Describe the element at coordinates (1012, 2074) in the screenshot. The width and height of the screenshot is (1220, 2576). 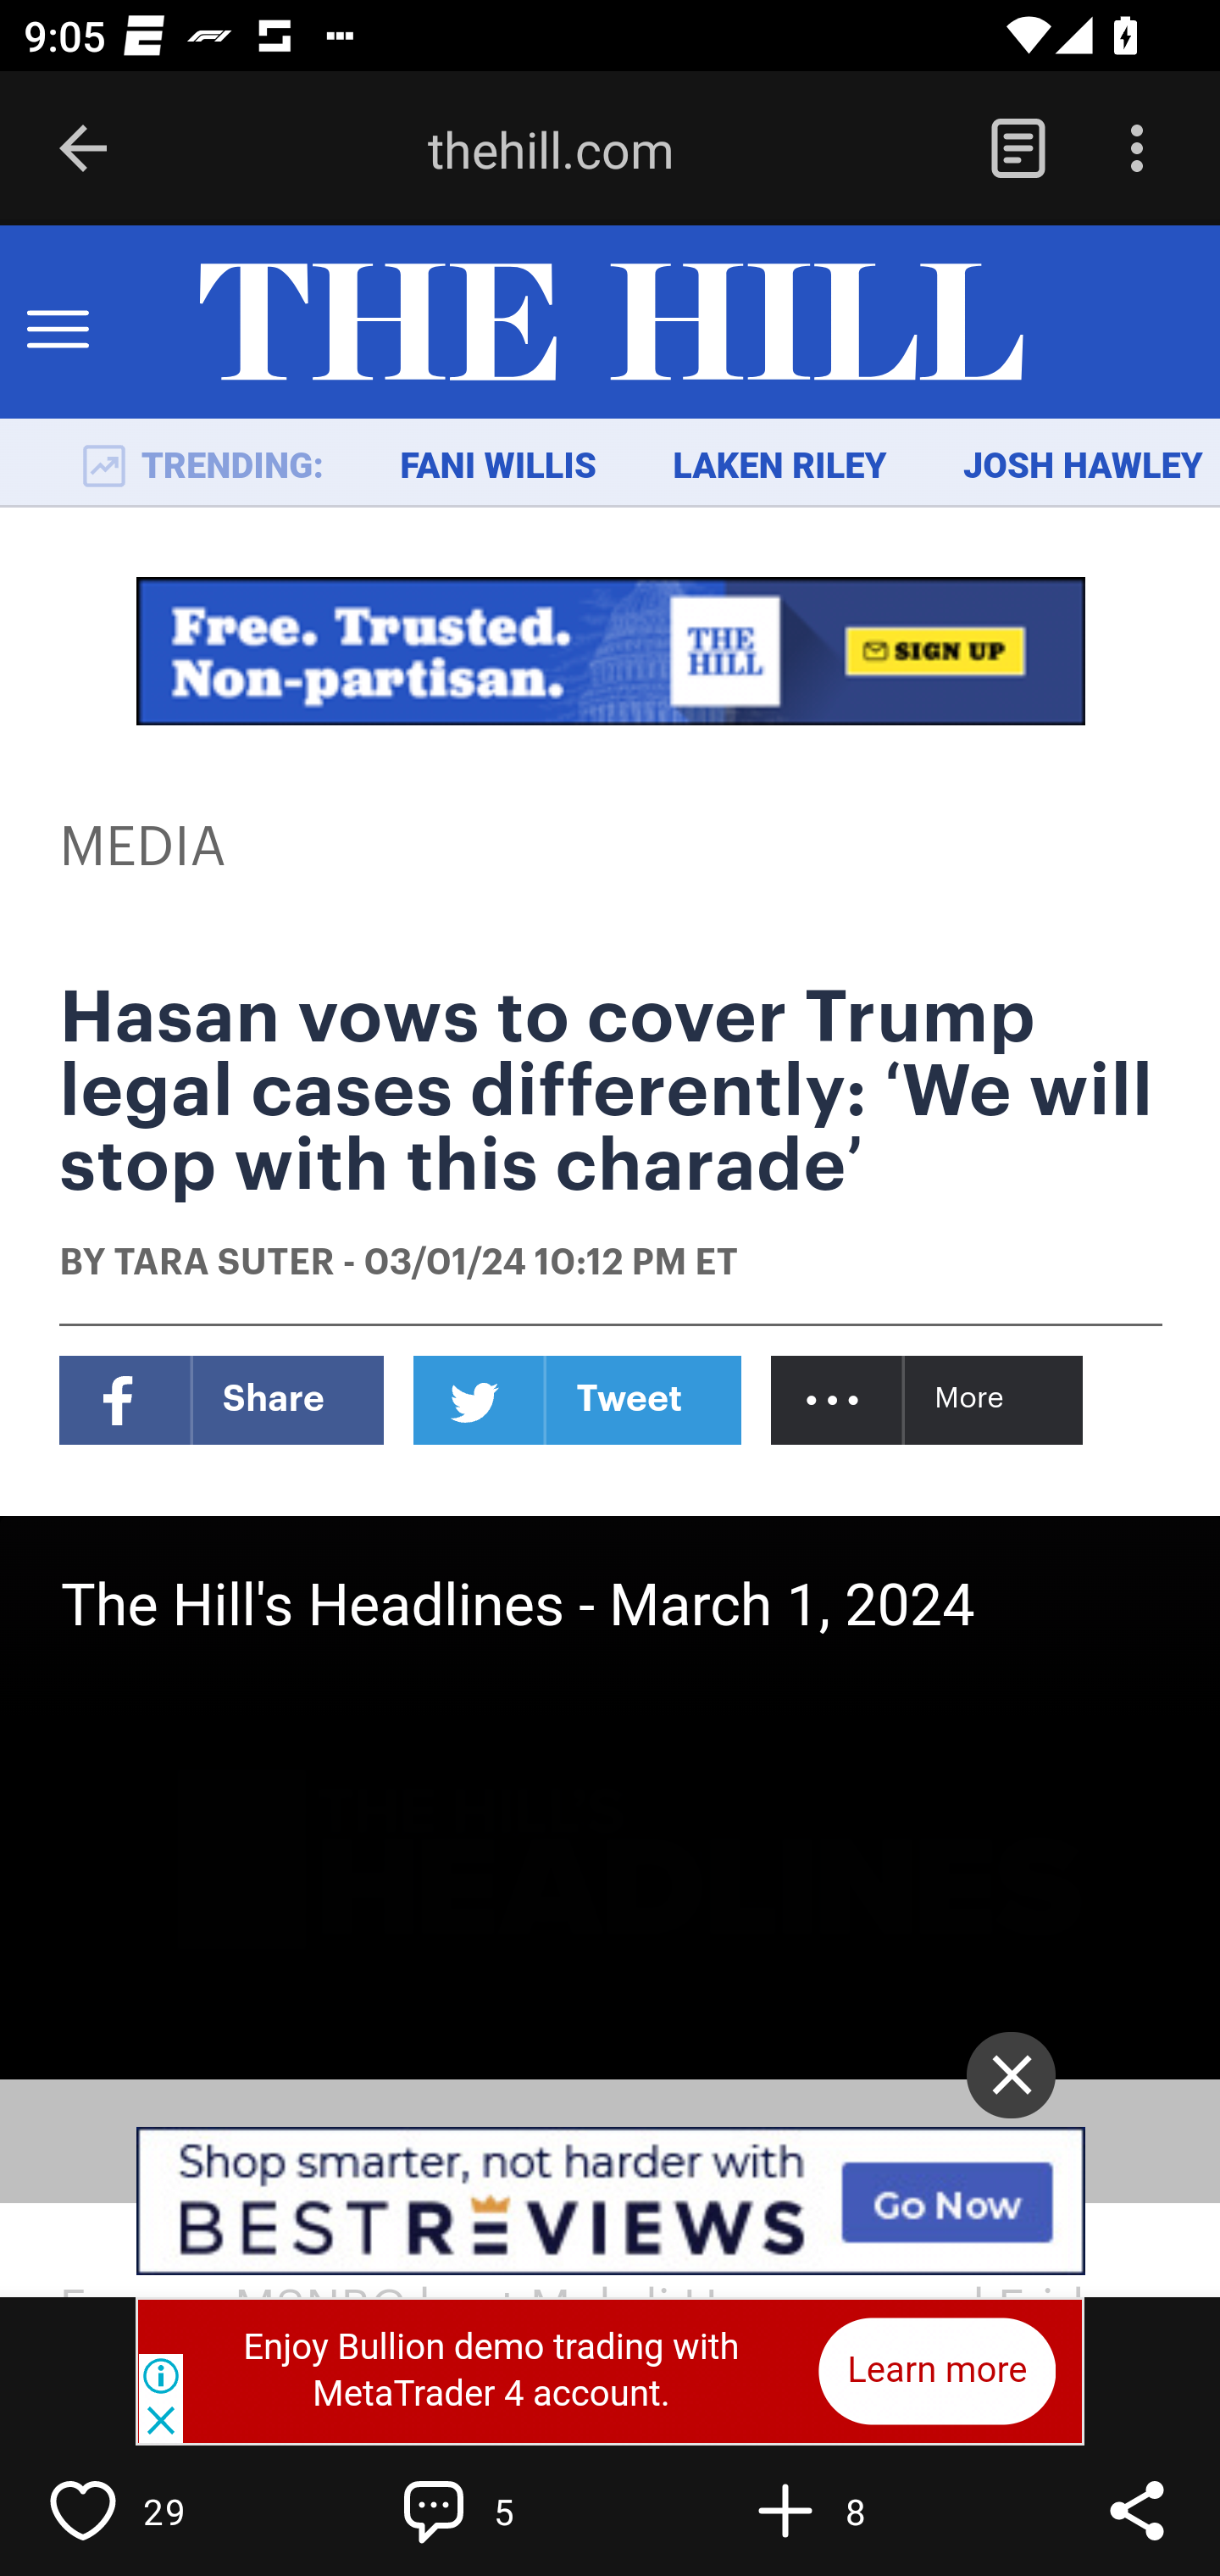
I see `✕` at that location.